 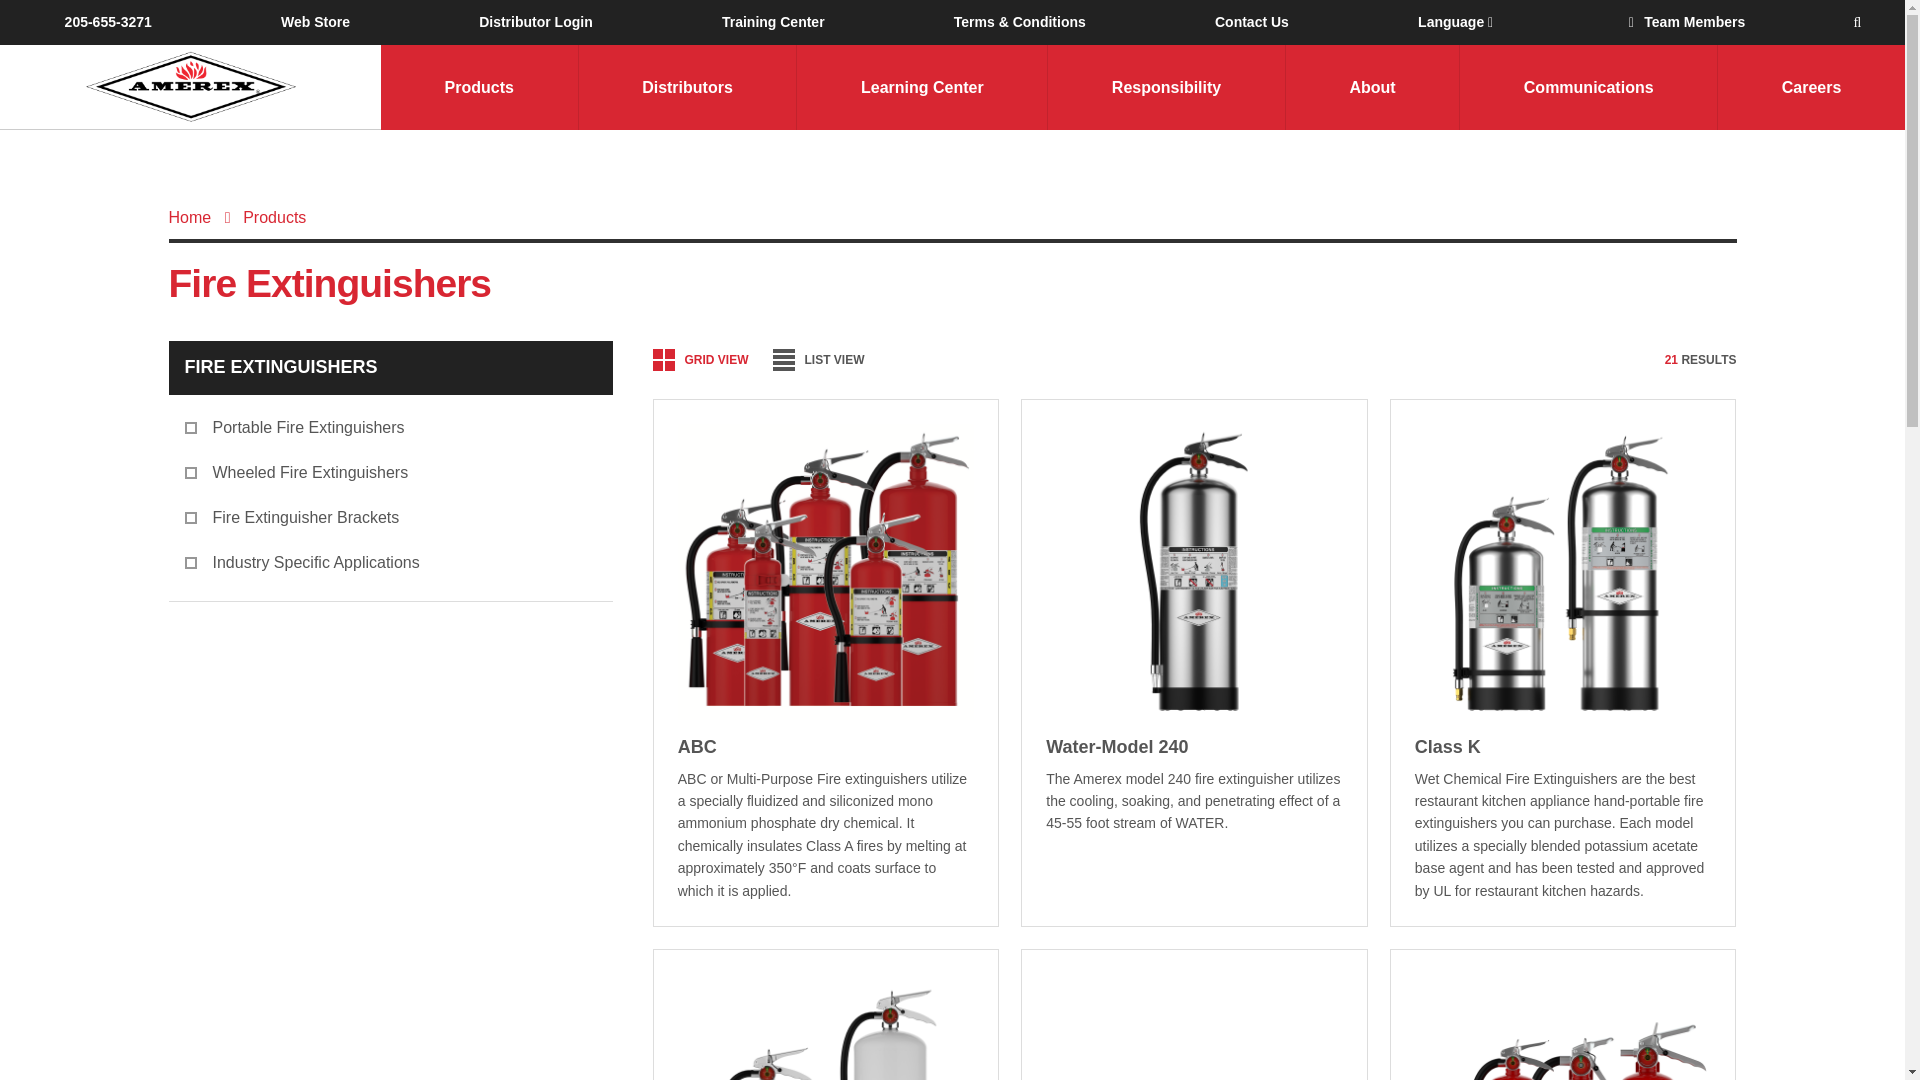 I want to click on Distributors, so click(x=686, y=87).